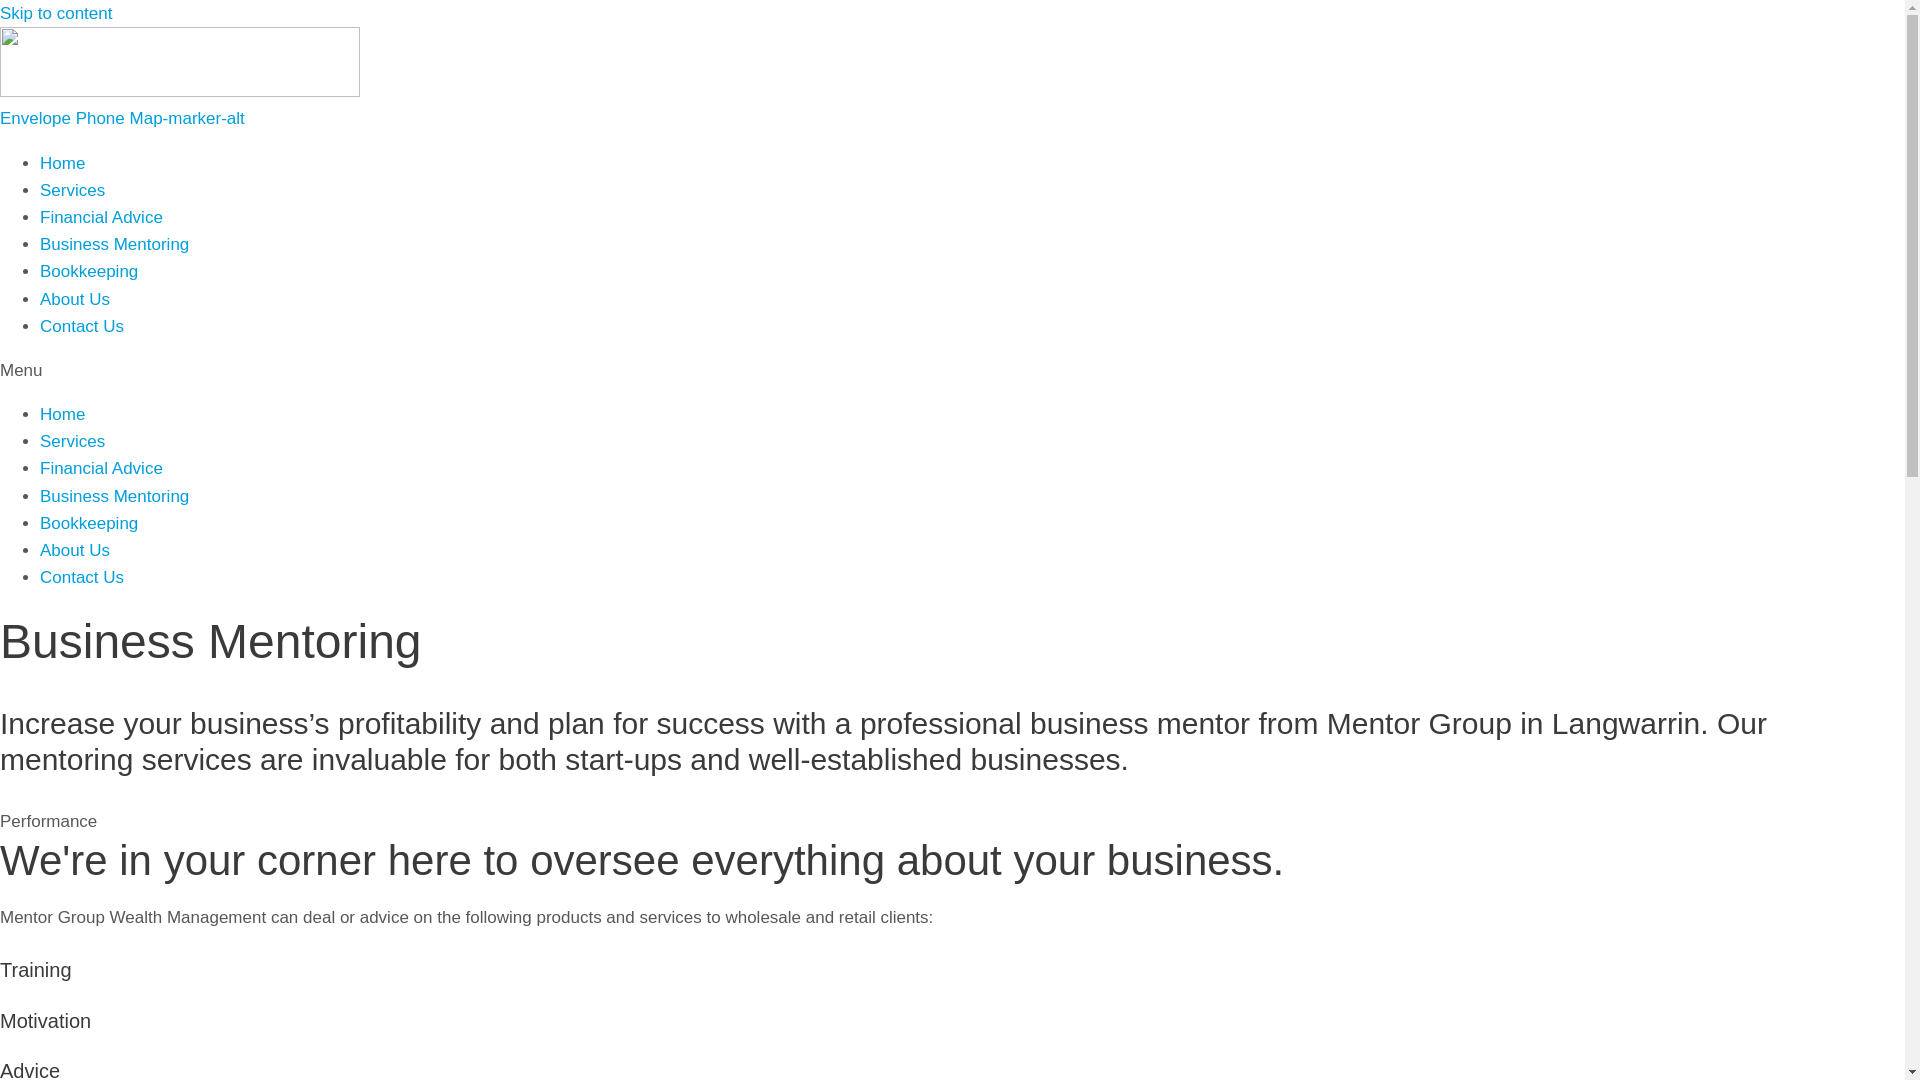  I want to click on Contact Us, so click(82, 578).